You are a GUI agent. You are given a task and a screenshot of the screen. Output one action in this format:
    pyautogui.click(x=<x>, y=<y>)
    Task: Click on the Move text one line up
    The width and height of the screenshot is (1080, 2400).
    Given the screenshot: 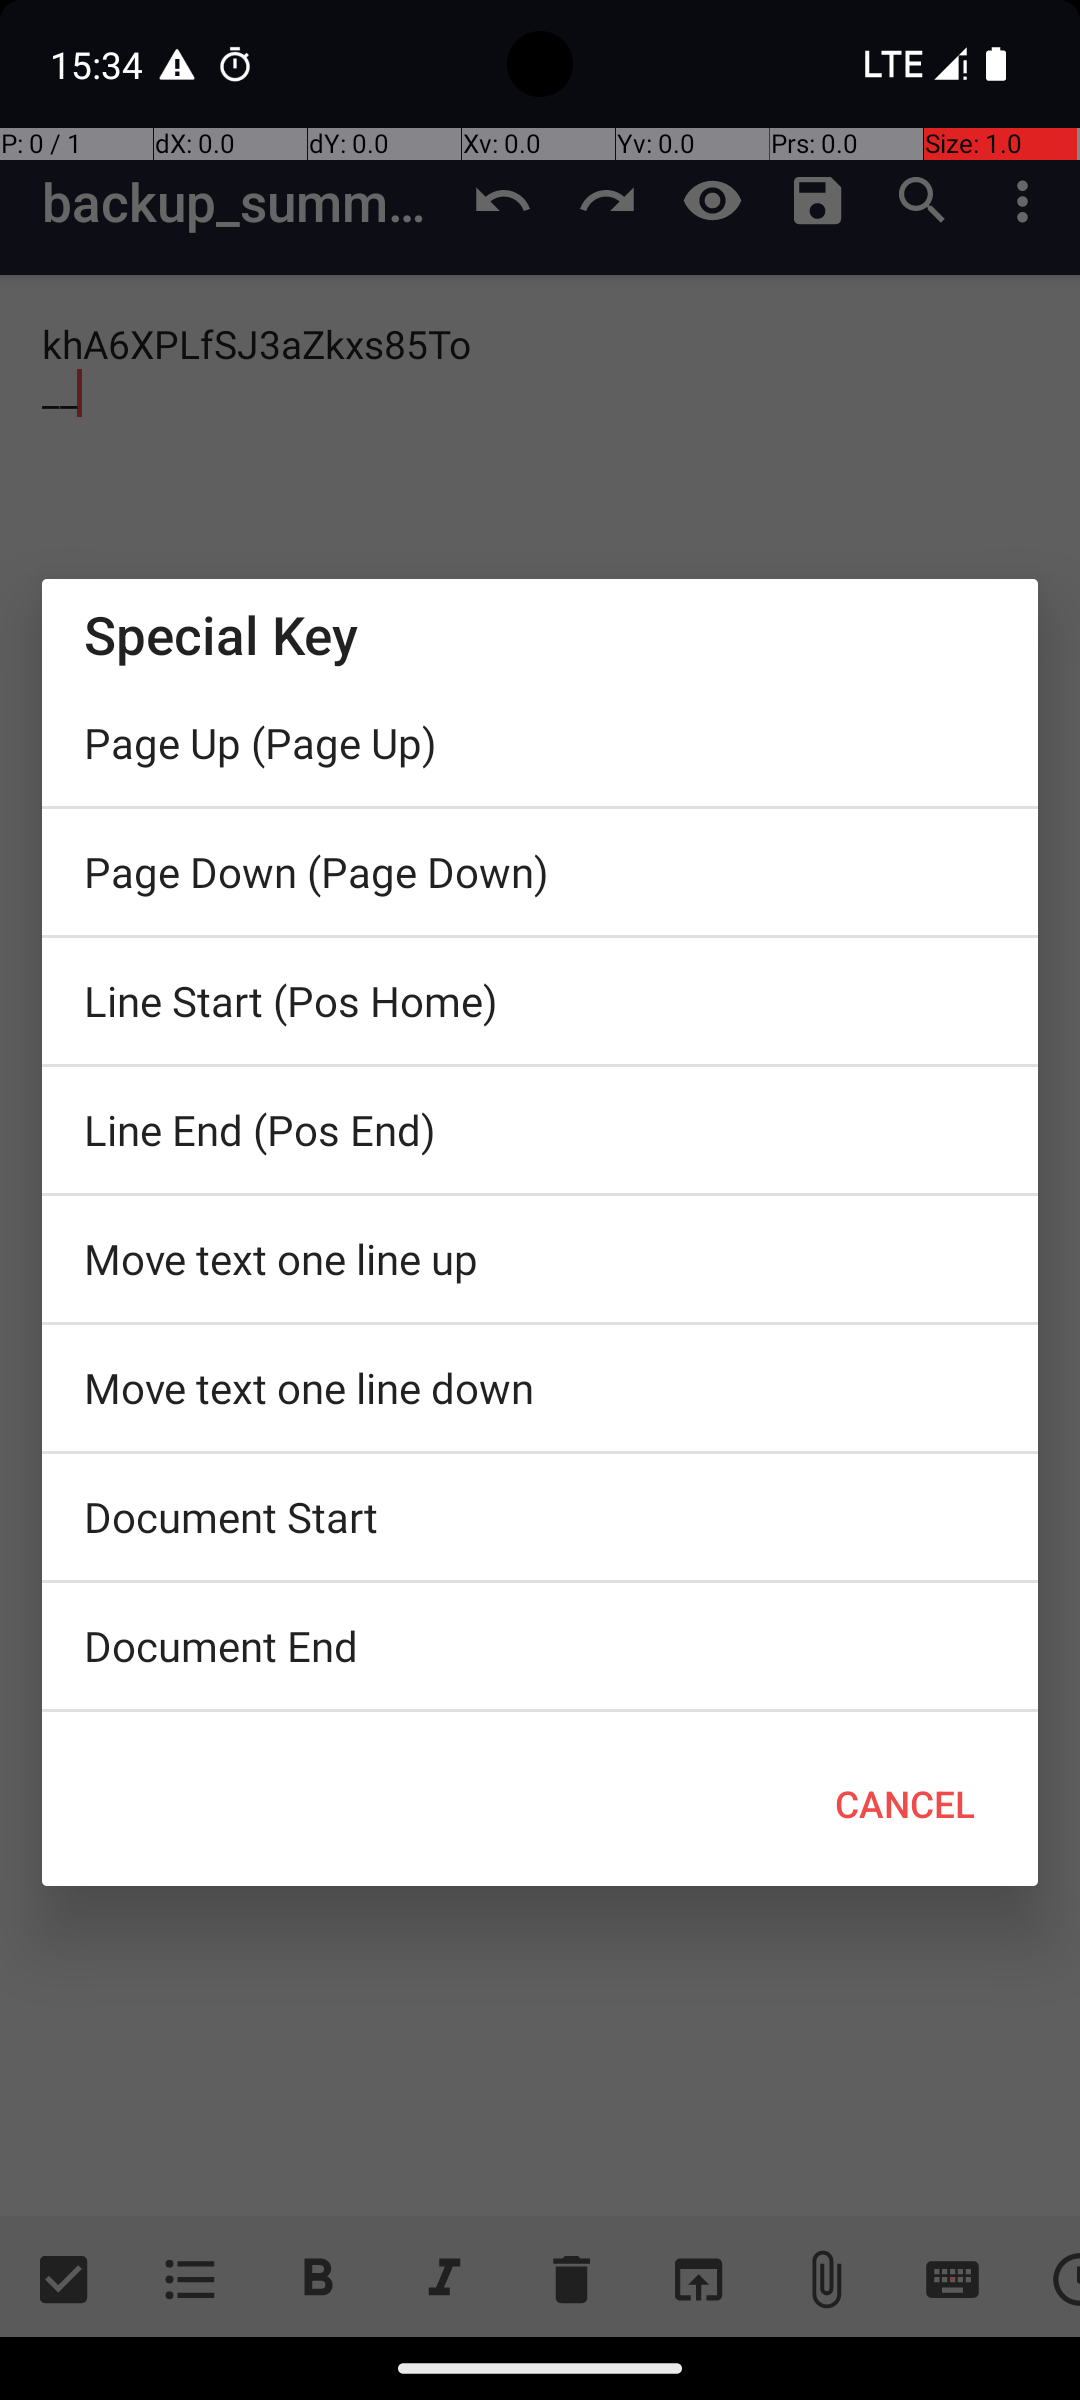 What is the action you would take?
    pyautogui.click(x=540, y=1259)
    